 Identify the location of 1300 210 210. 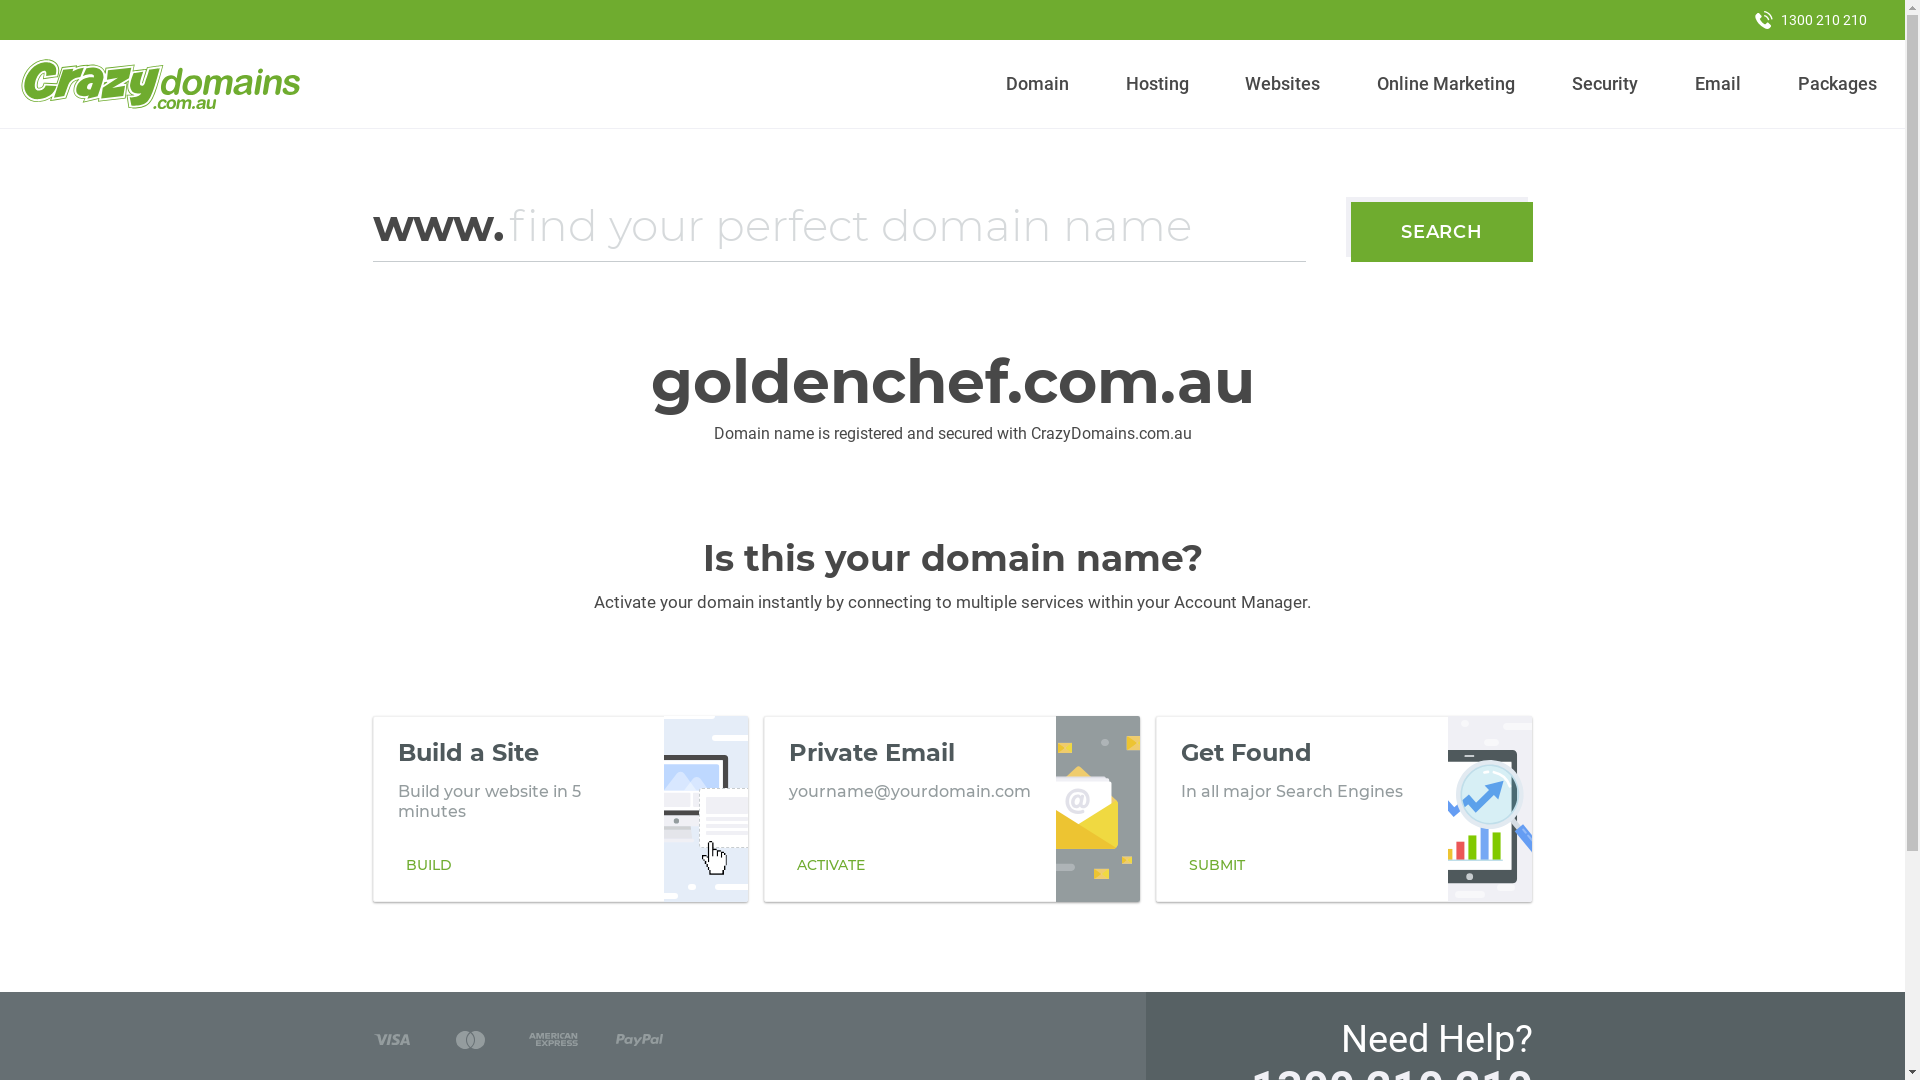
(1811, 20).